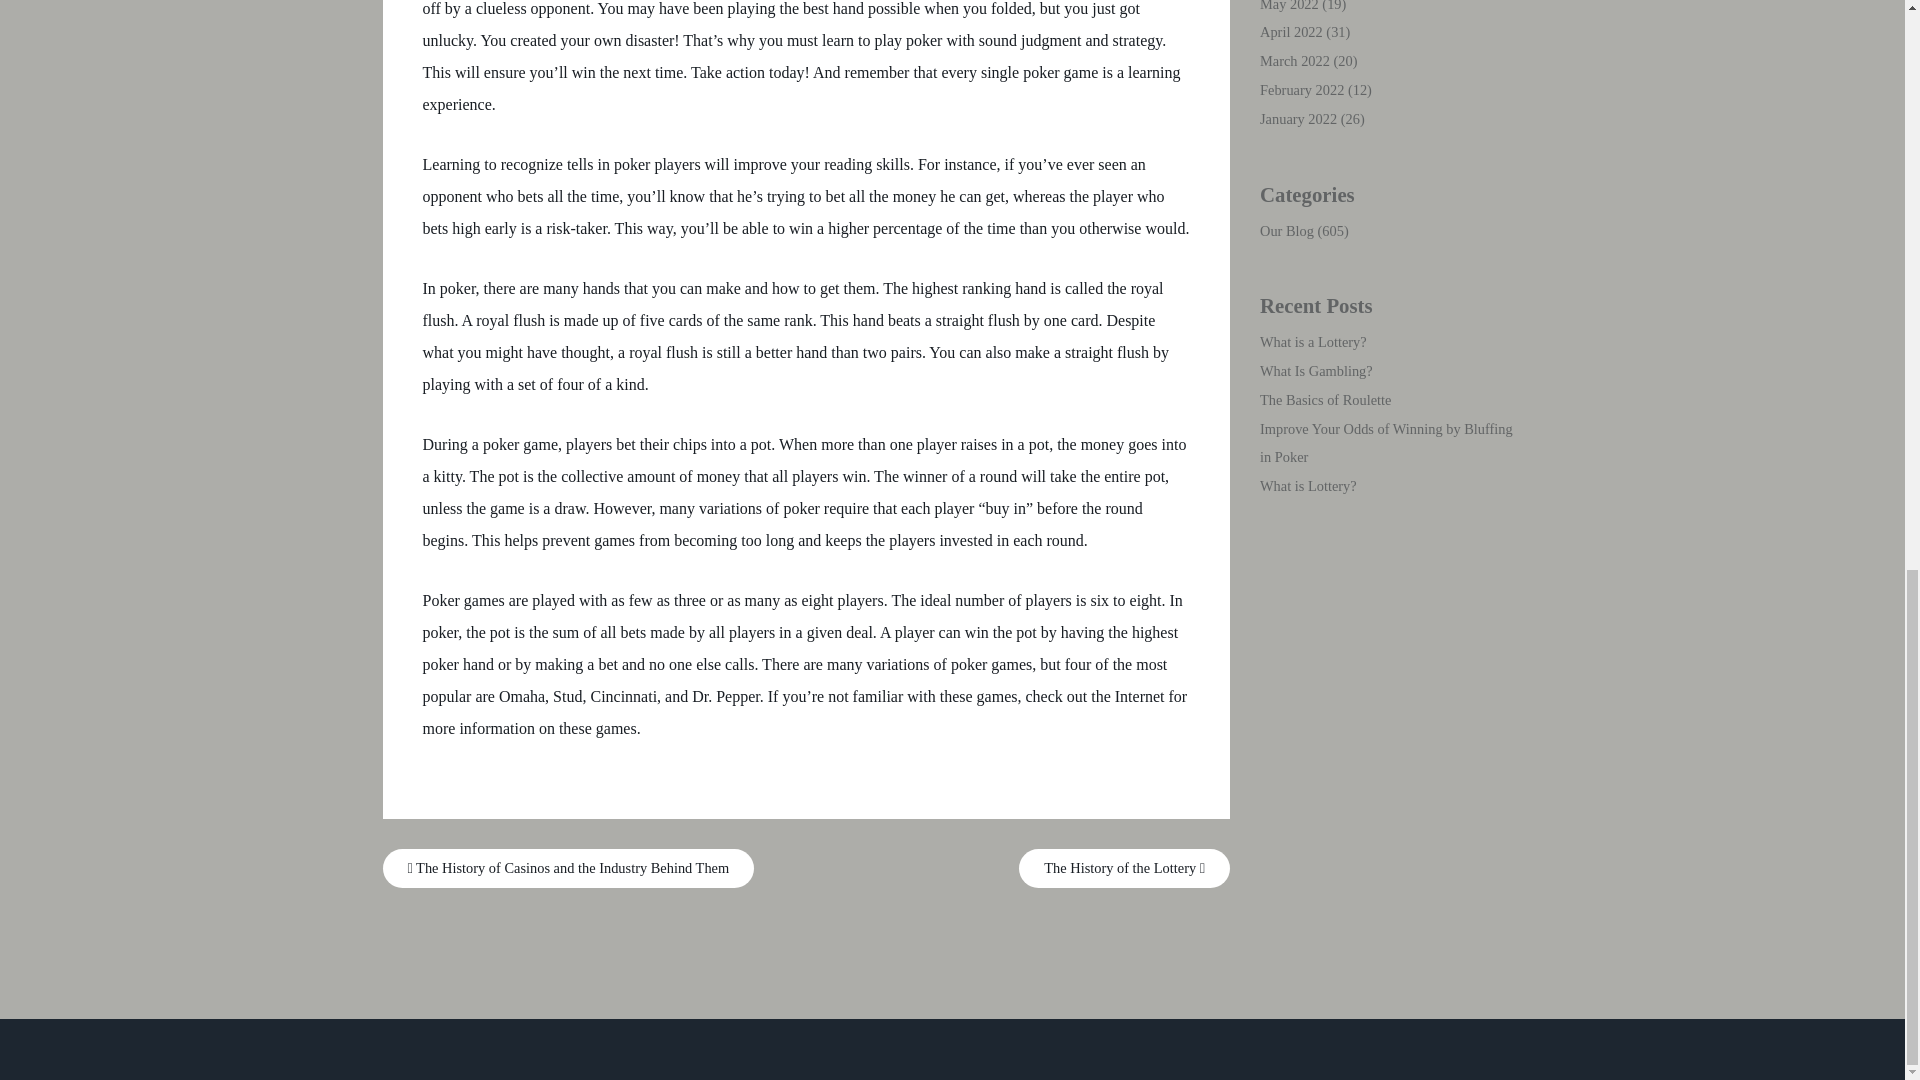 This screenshot has height=1080, width=1920. I want to click on The History of the Lottery, so click(1124, 868).